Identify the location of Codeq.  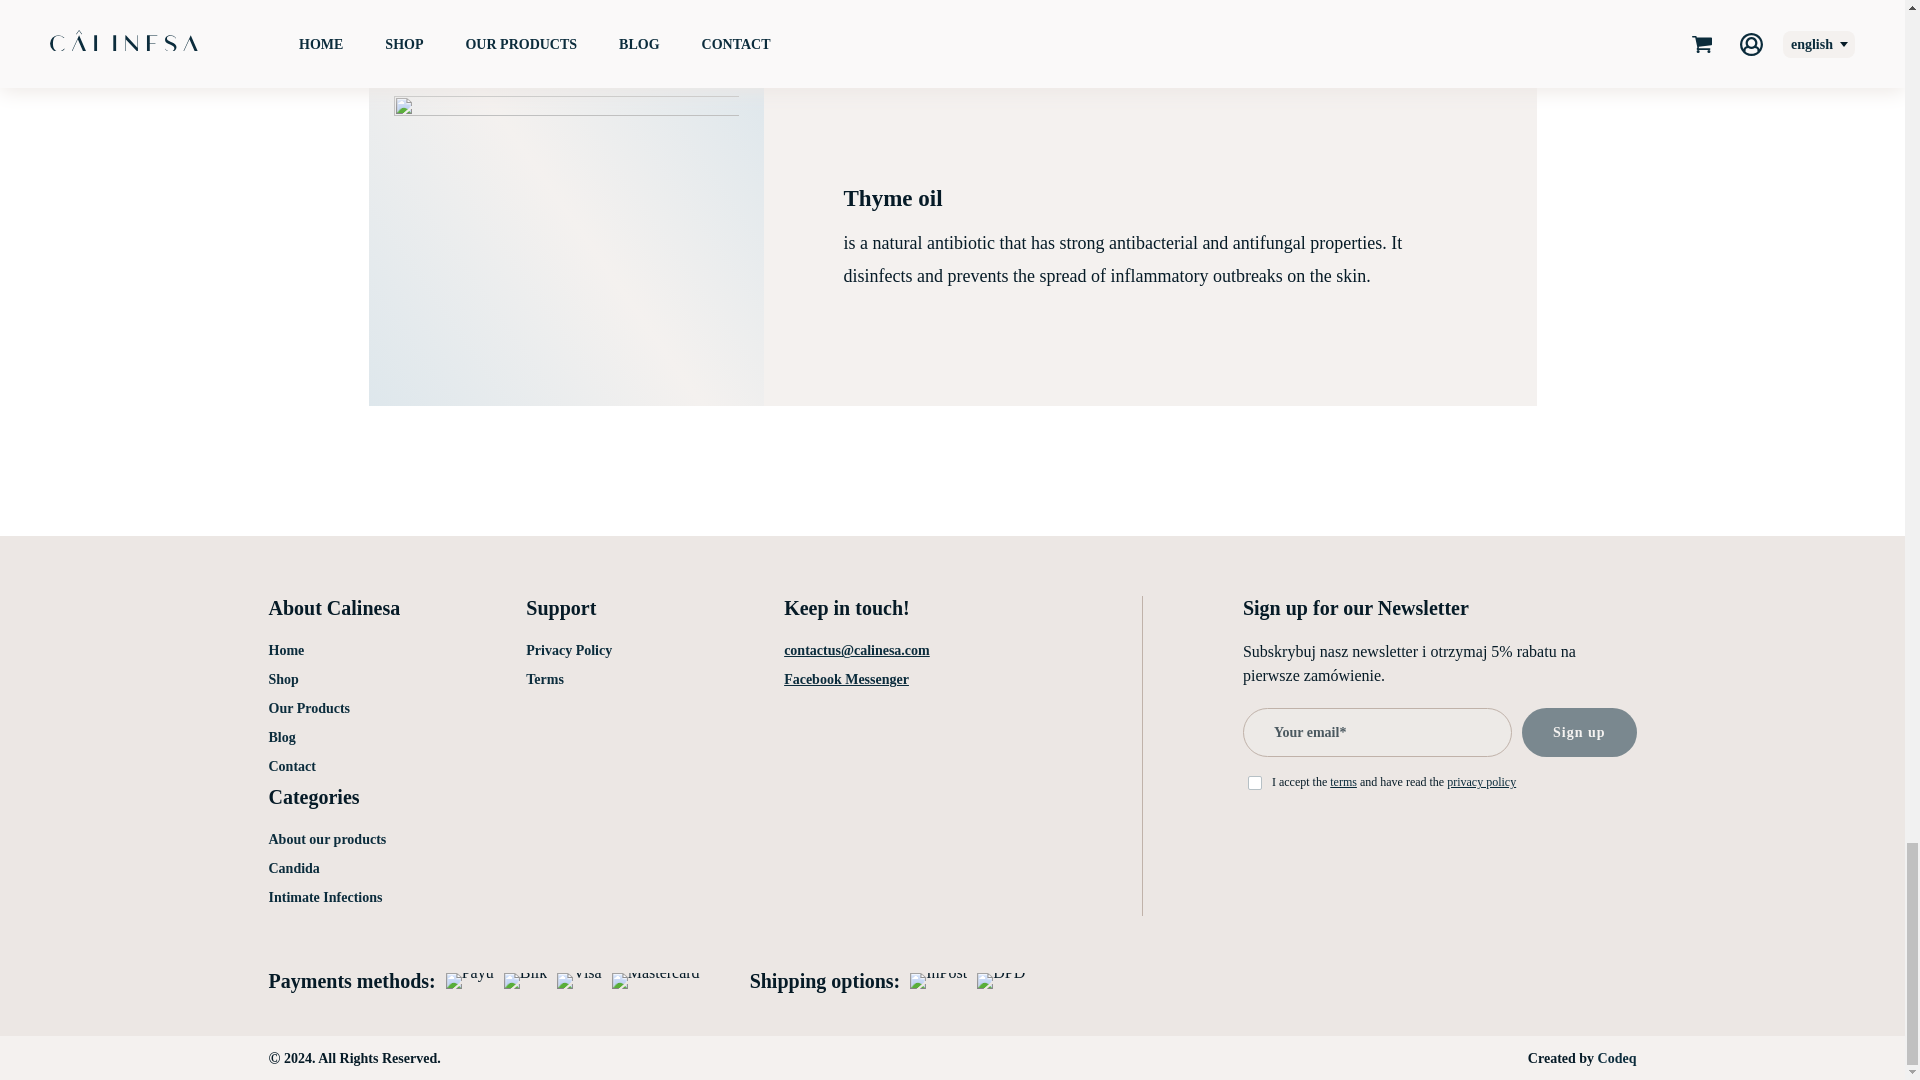
(1617, 1058).